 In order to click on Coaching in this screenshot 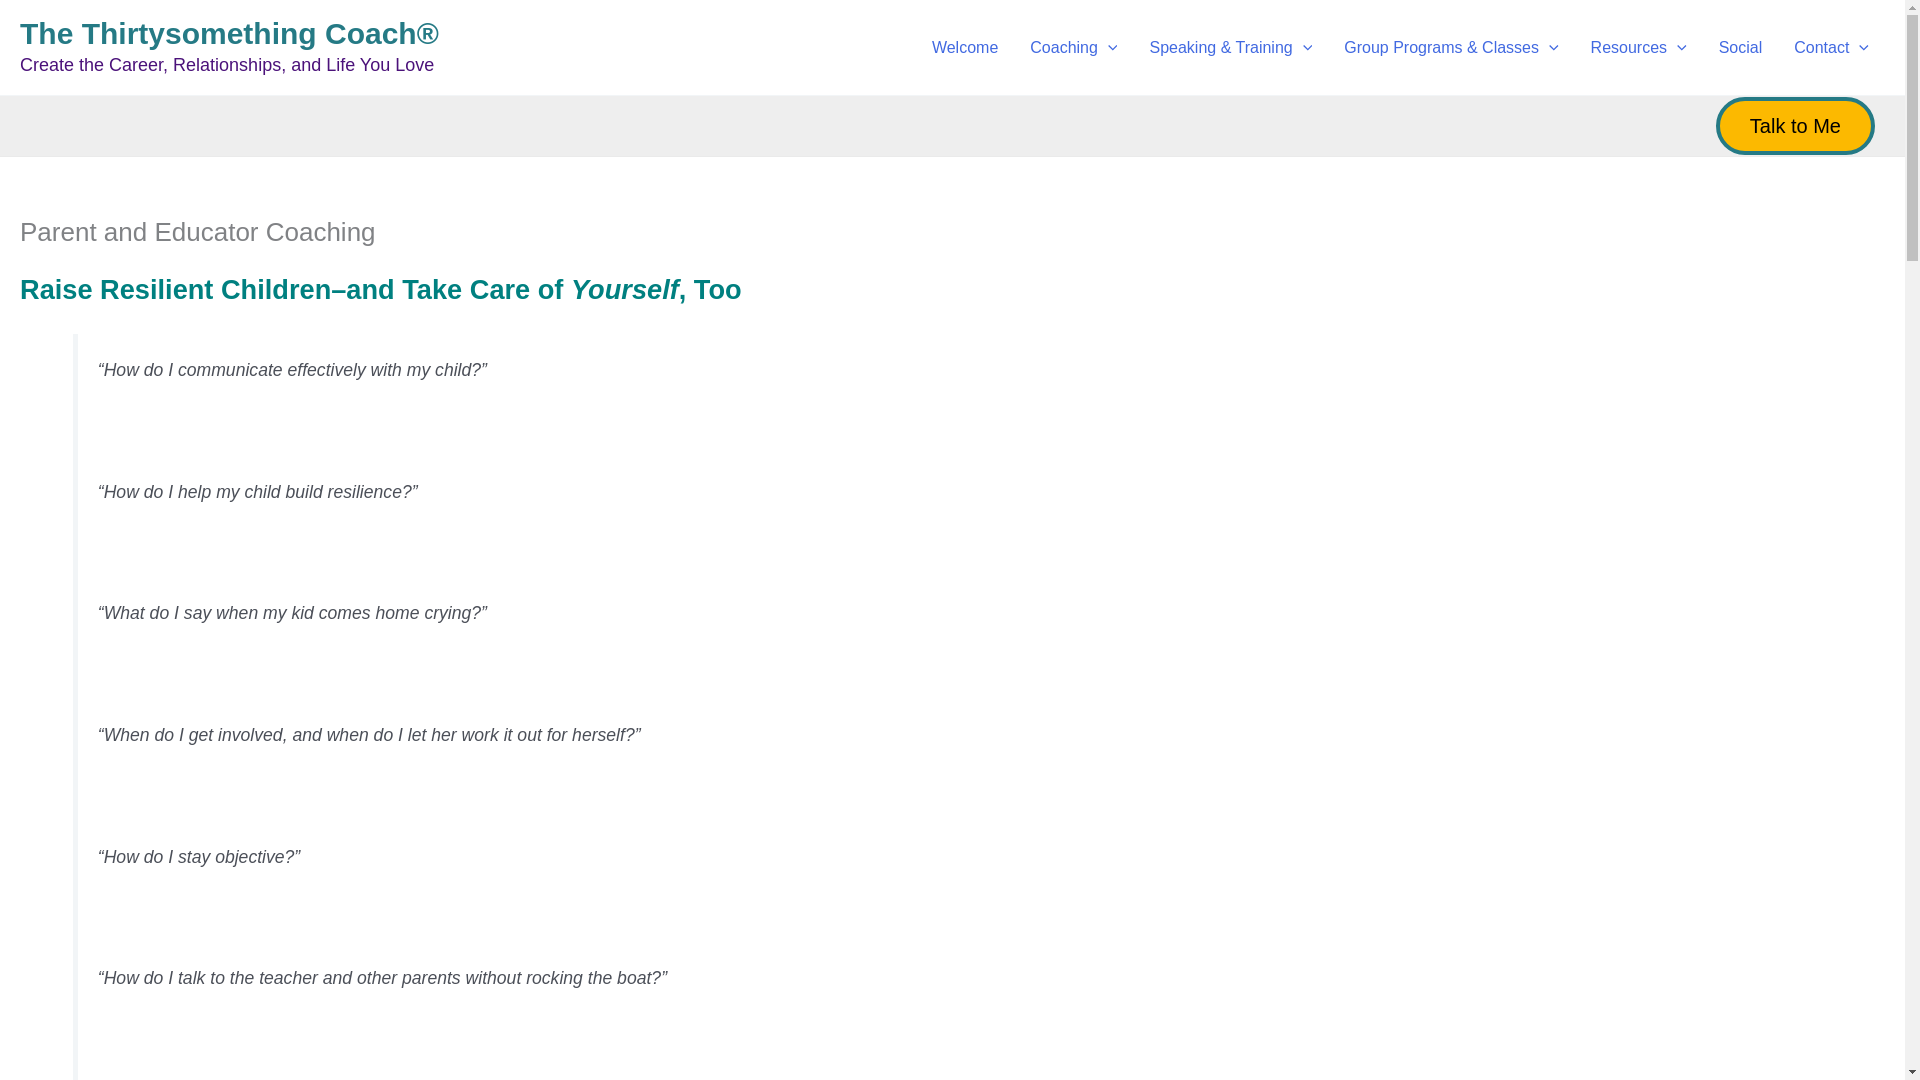, I will do `click(1072, 47)`.